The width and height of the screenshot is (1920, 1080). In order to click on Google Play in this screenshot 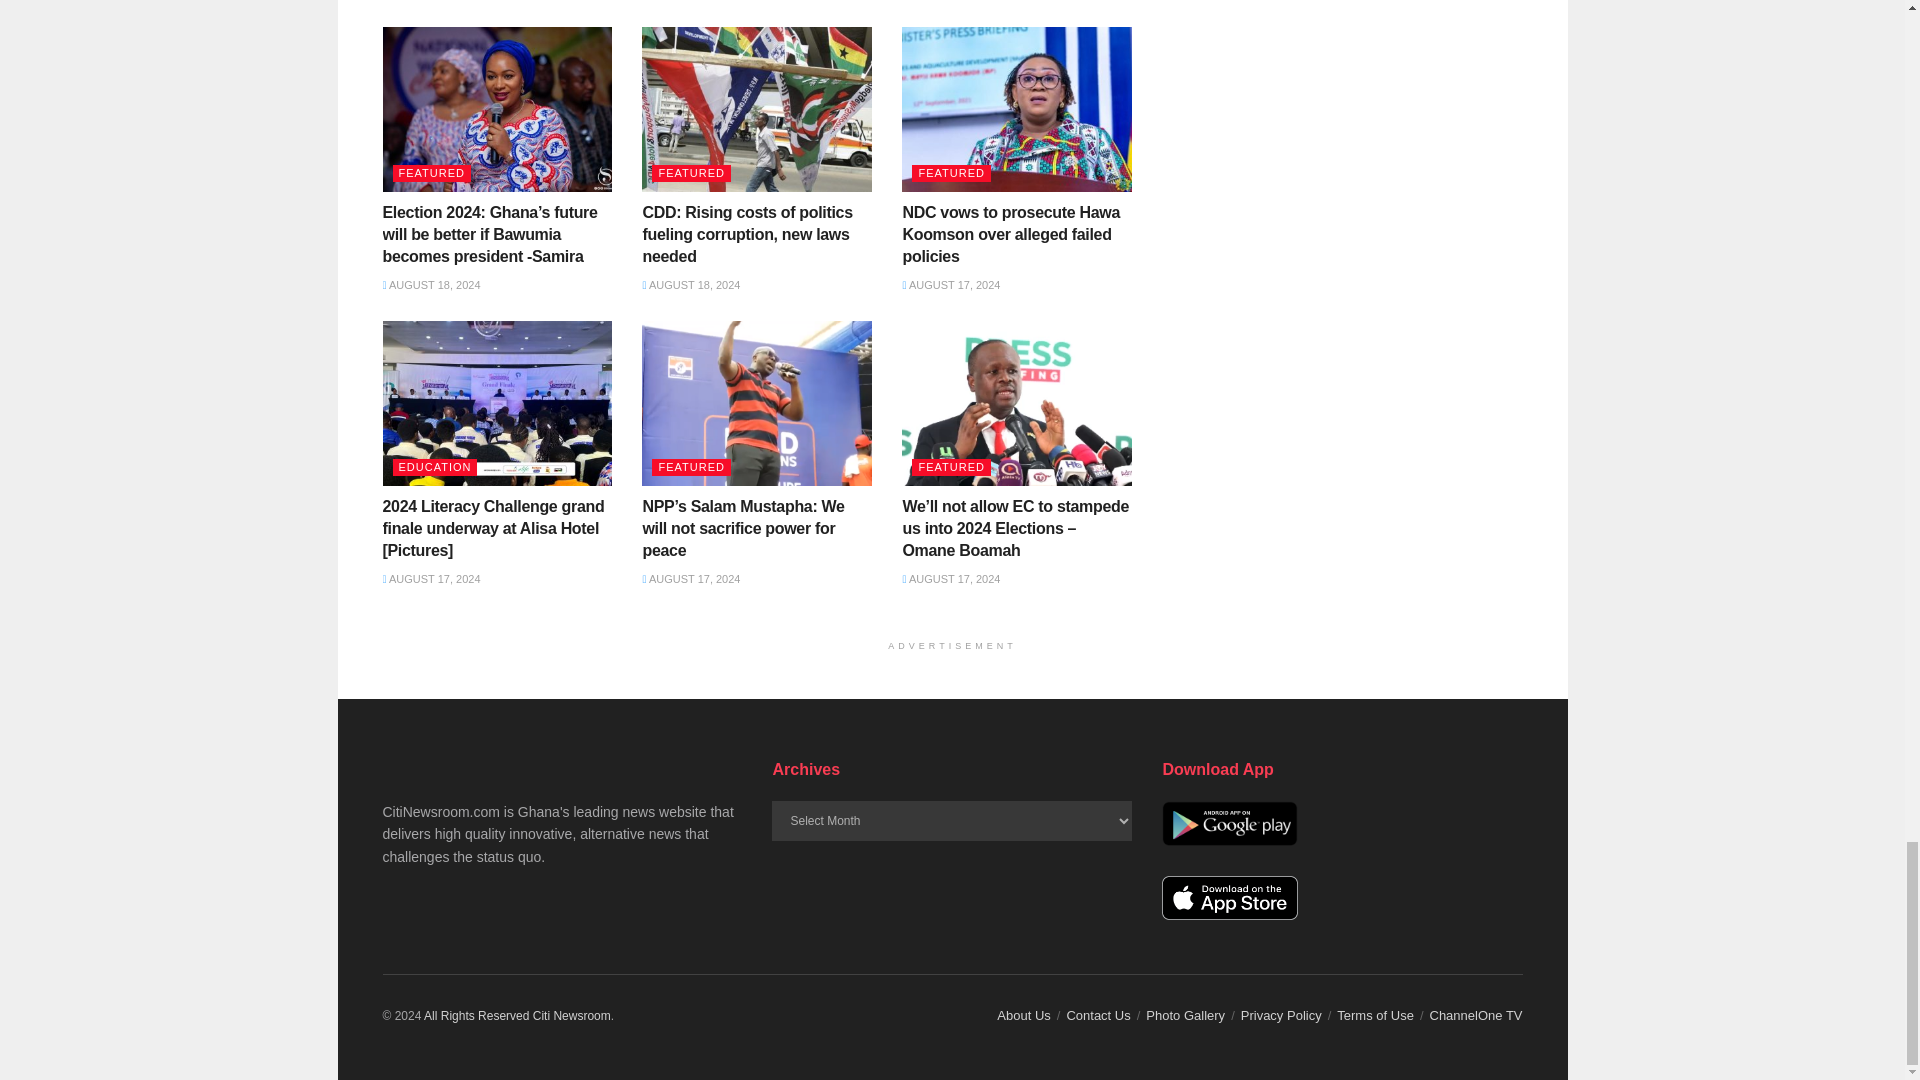, I will do `click(1229, 823)`.